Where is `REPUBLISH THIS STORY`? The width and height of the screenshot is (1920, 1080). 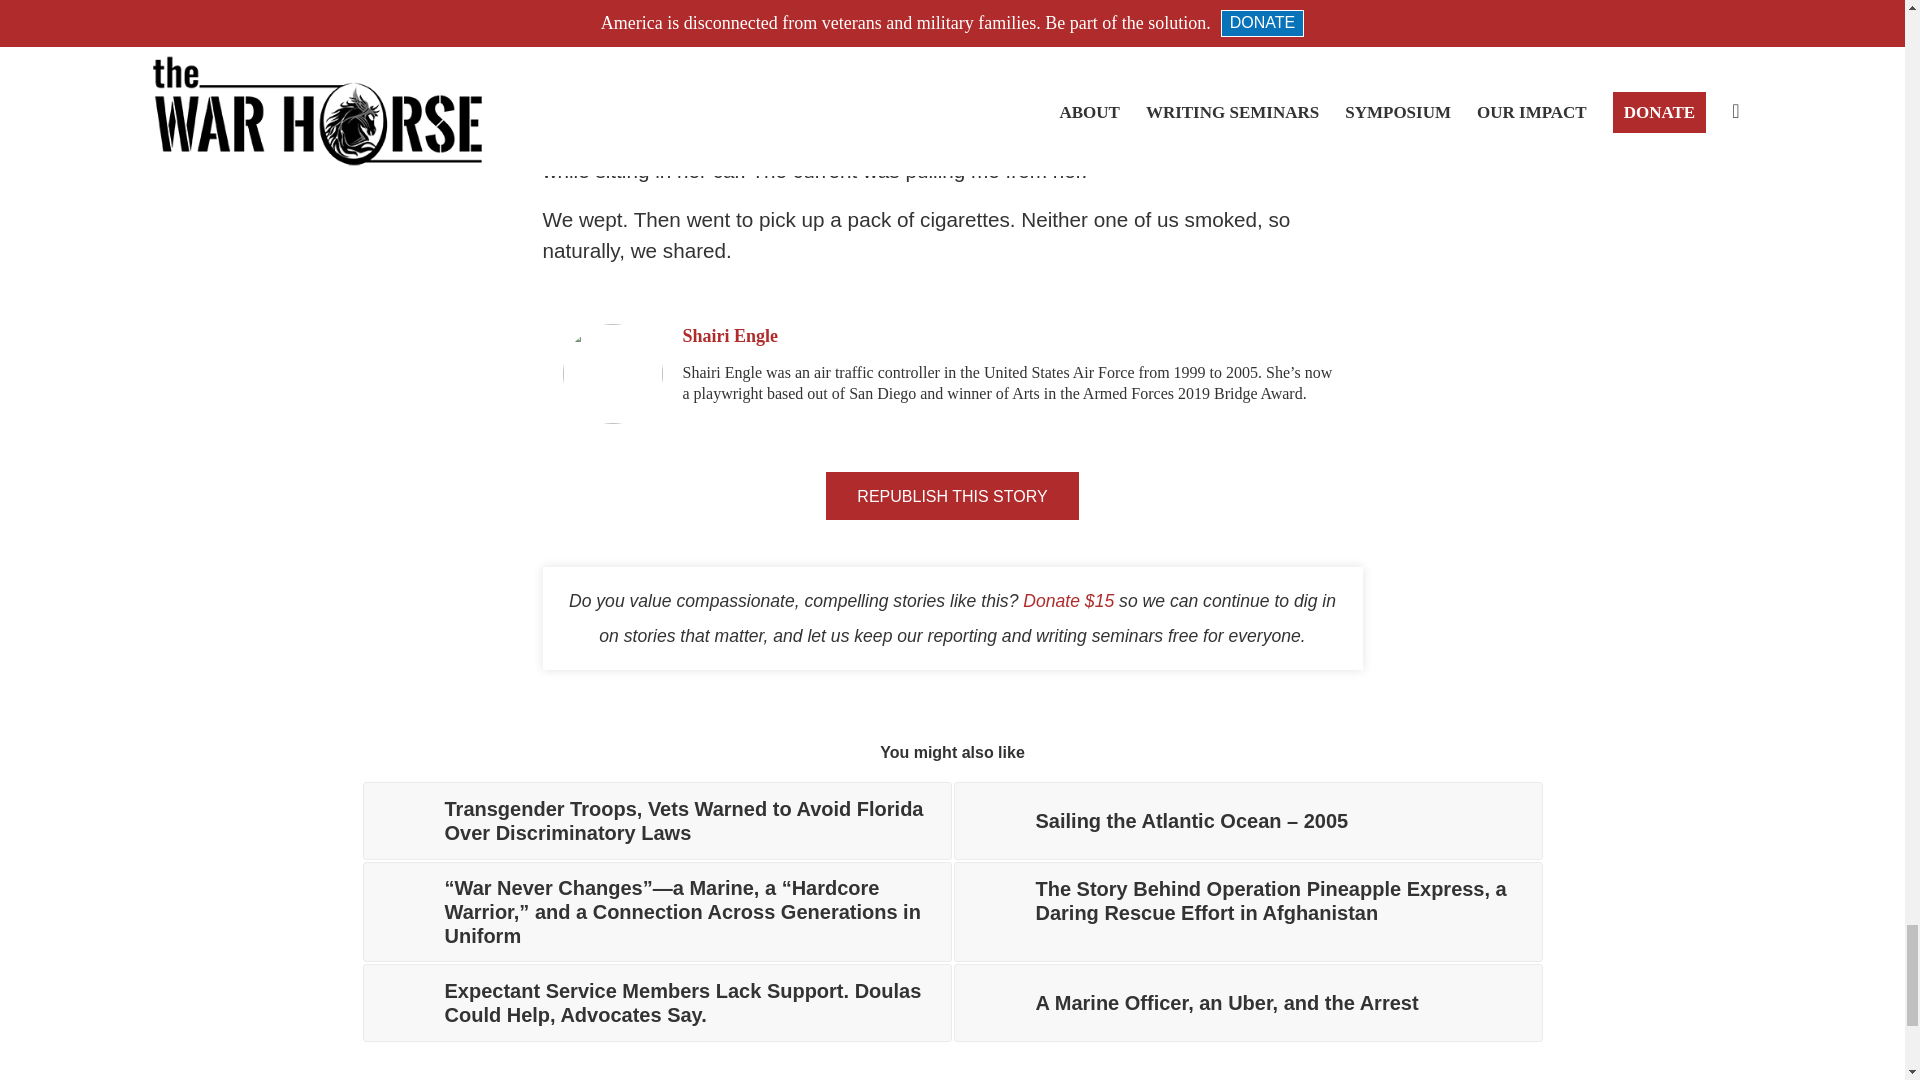 REPUBLISH THIS STORY is located at coordinates (951, 495).